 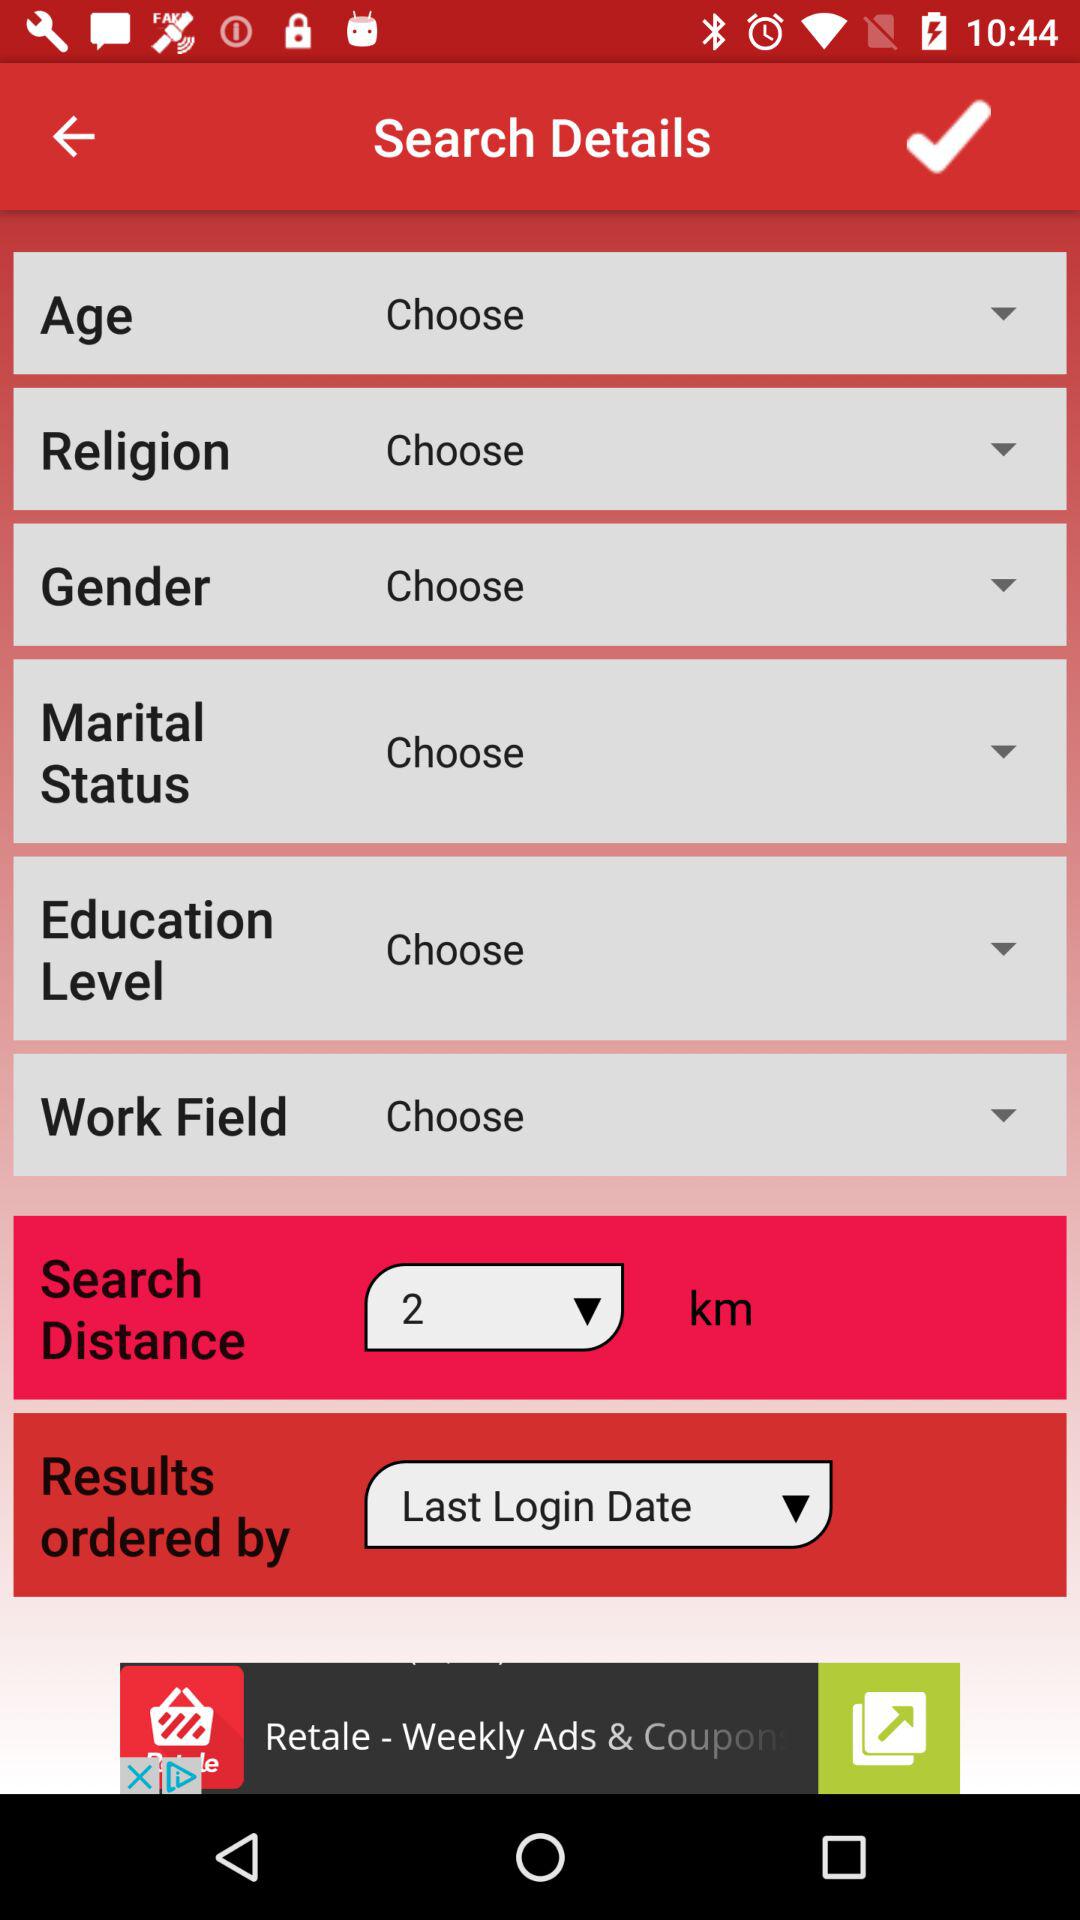 What do you see at coordinates (540, 1728) in the screenshot?
I see `advertisement page` at bounding box center [540, 1728].